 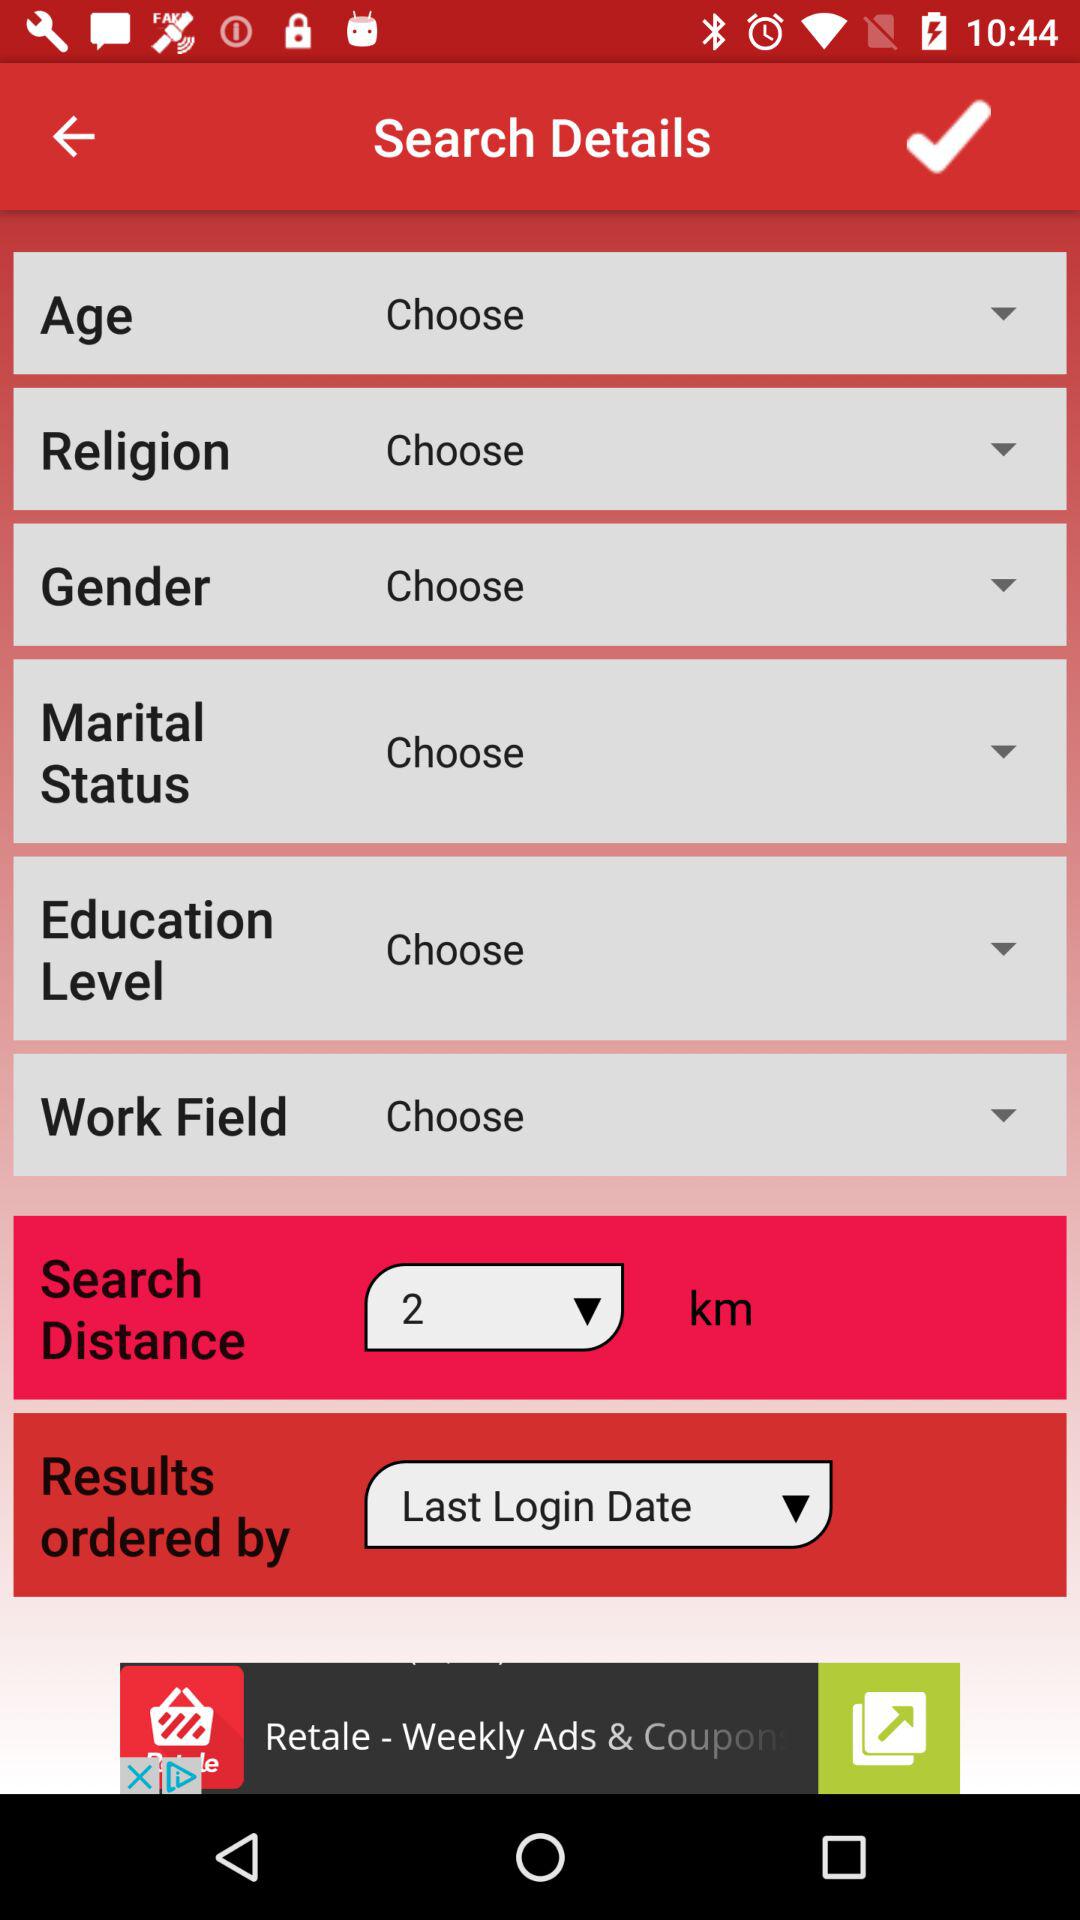 What do you see at coordinates (540, 1728) in the screenshot?
I see `advertisement page` at bounding box center [540, 1728].